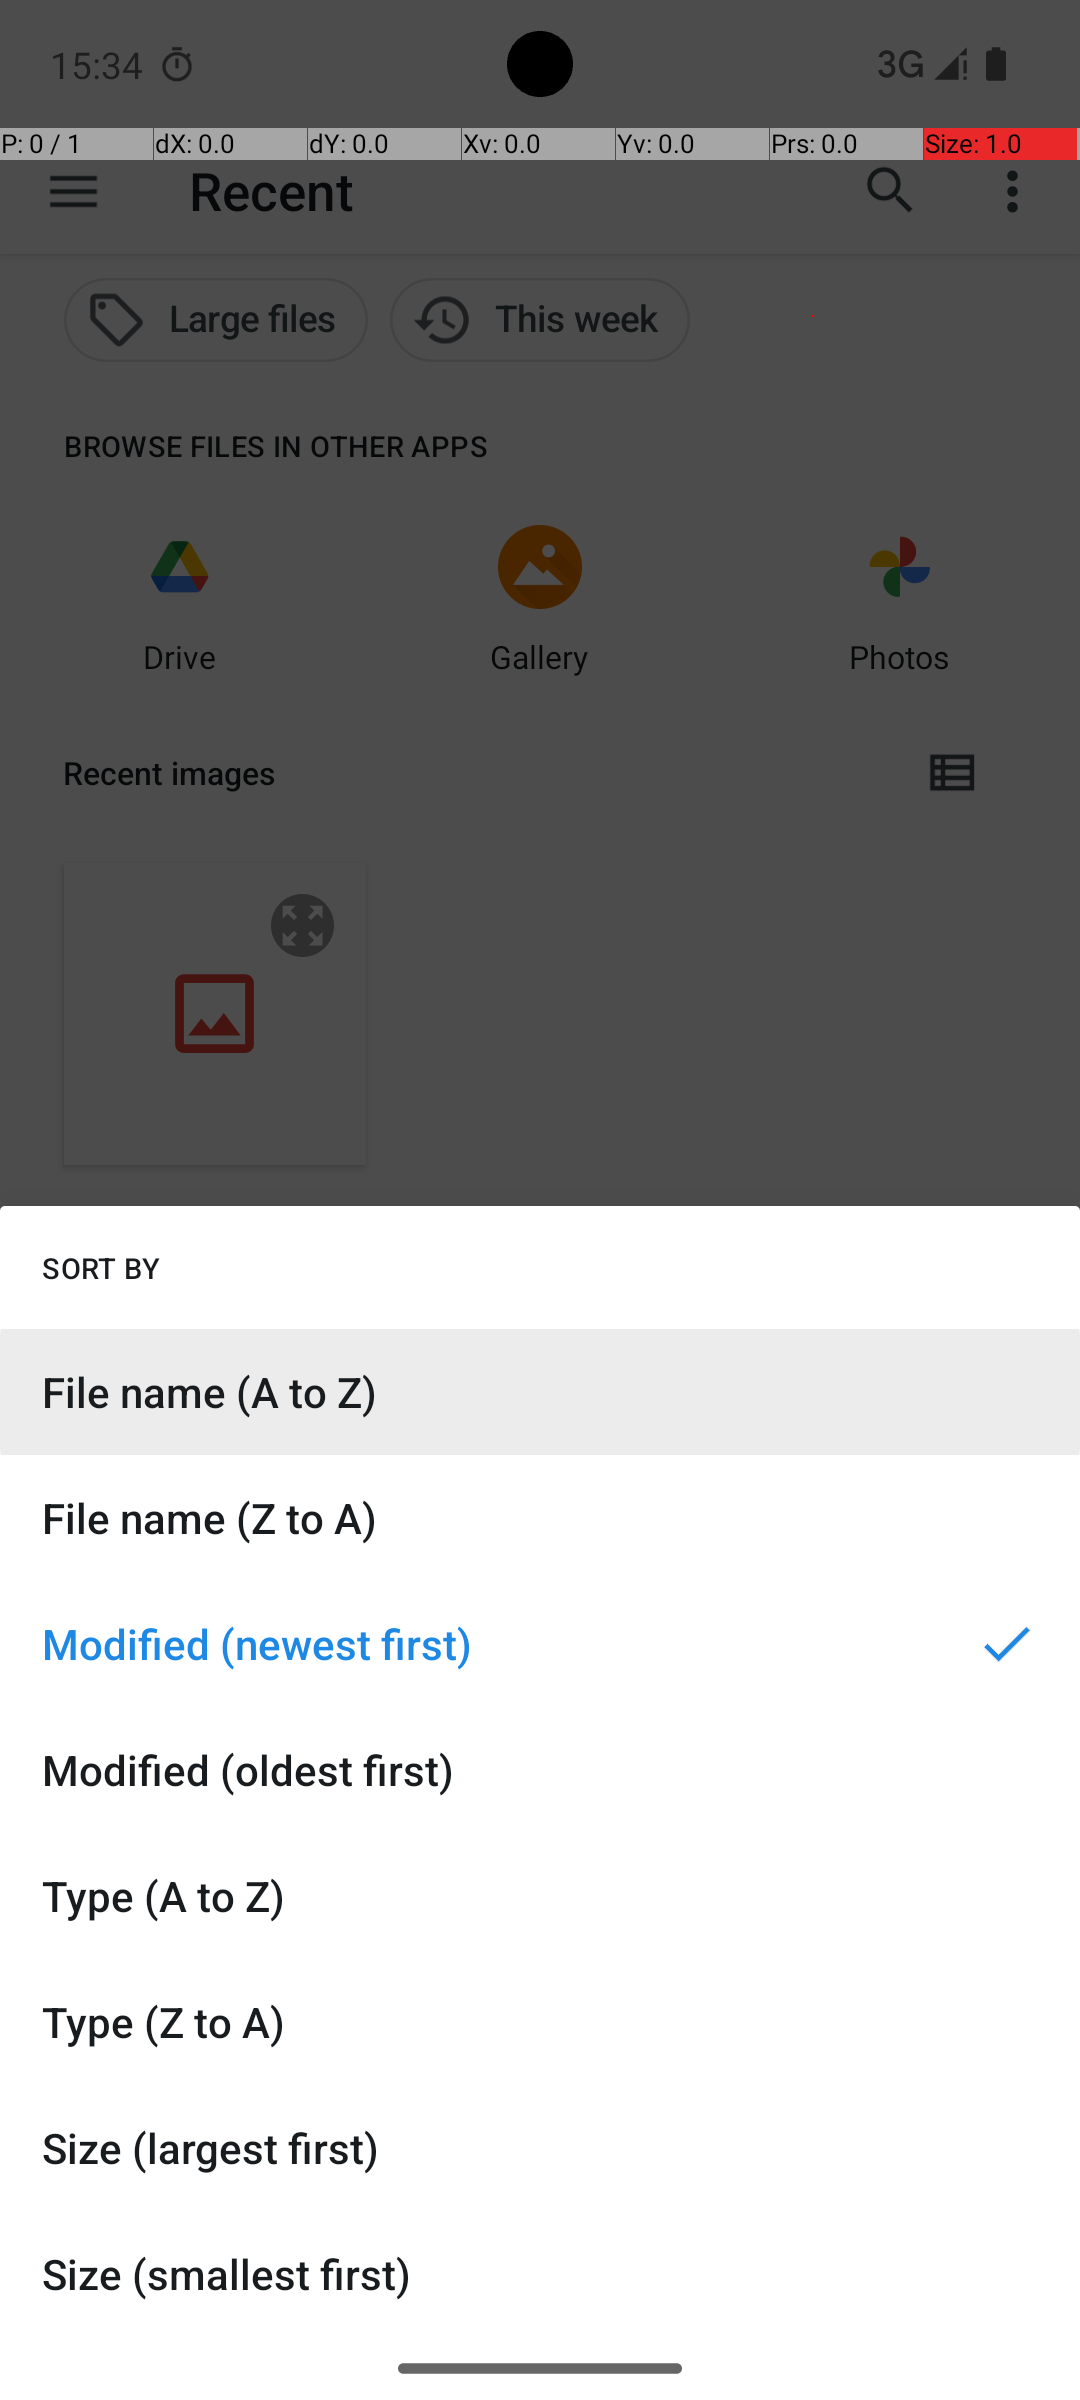 Image resolution: width=1080 pixels, height=2400 pixels. Describe the element at coordinates (540, 2274) in the screenshot. I see `Size (smallest first)` at that location.